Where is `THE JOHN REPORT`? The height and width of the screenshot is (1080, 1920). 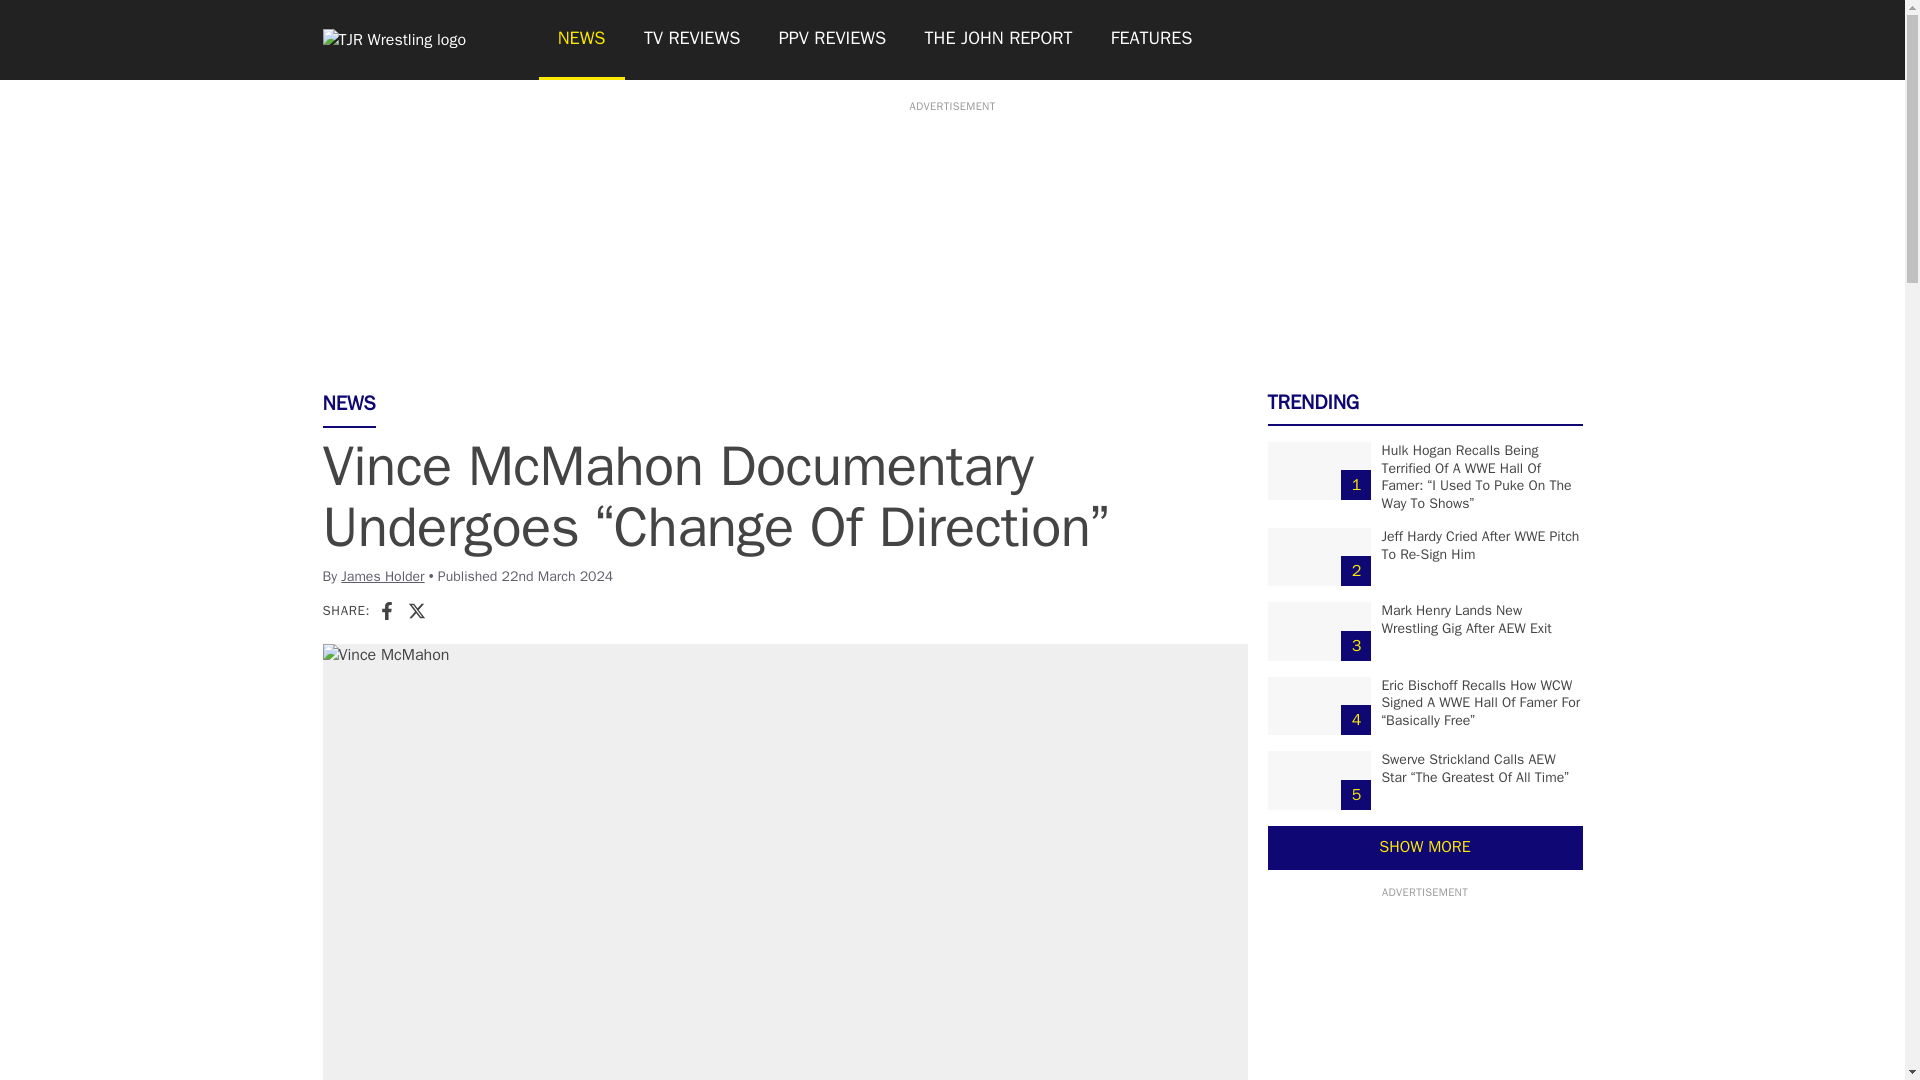 THE JOHN REPORT is located at coordinates (997, 40).